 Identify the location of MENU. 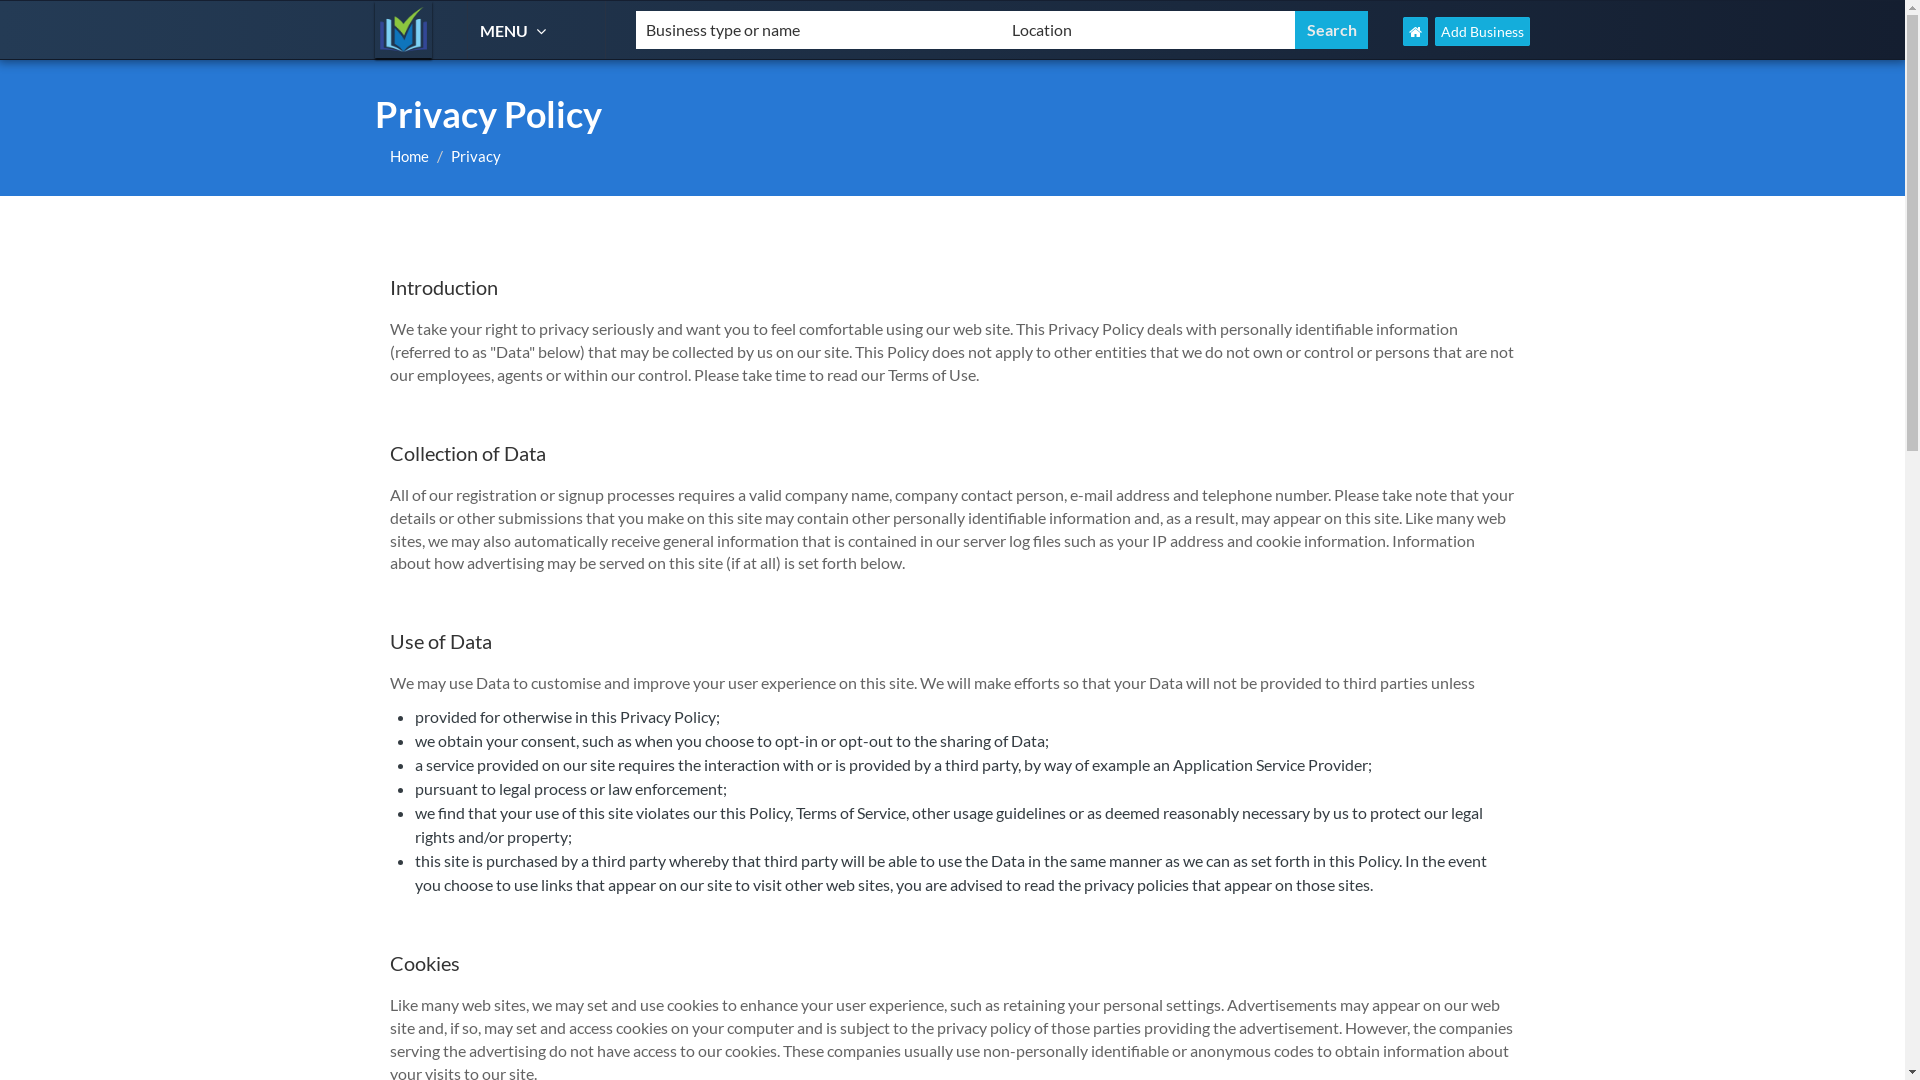
(516, 30).